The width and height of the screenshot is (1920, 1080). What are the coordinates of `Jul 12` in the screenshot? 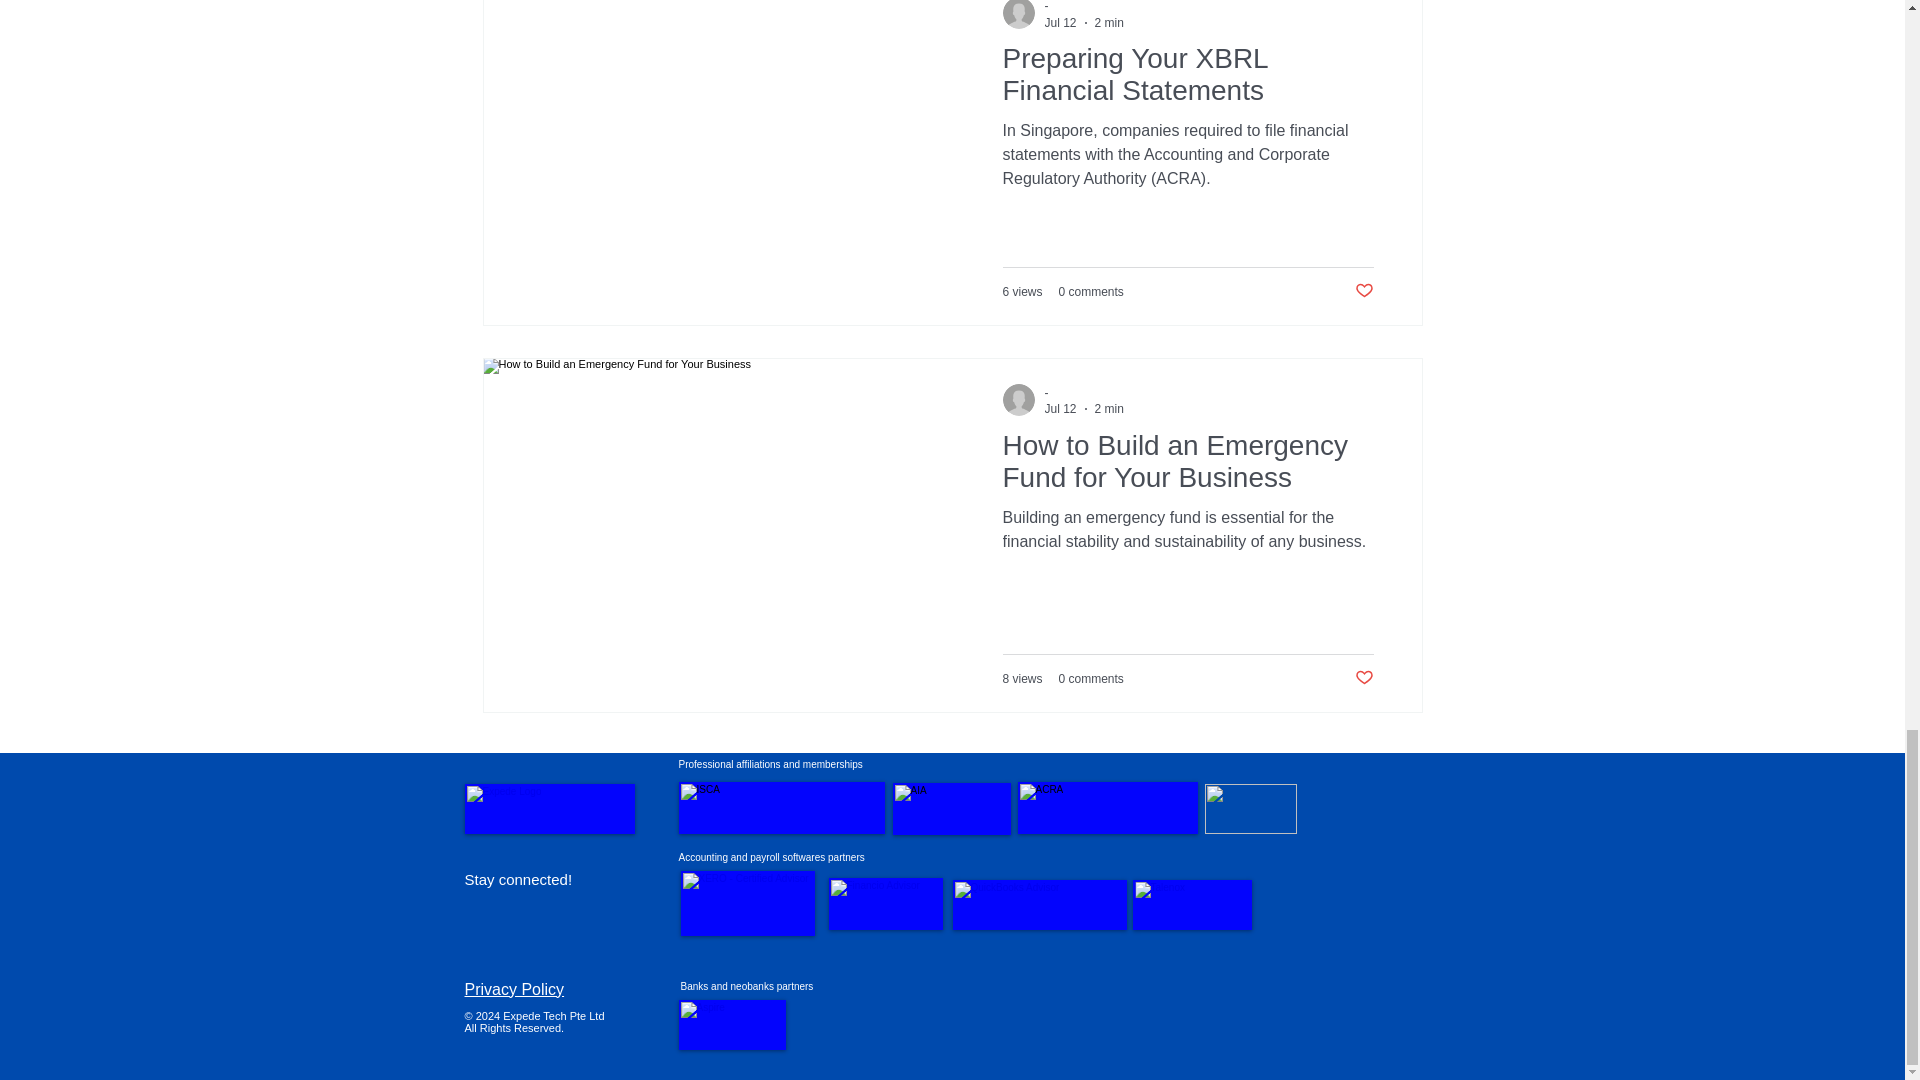 It's located at (1060, 408).